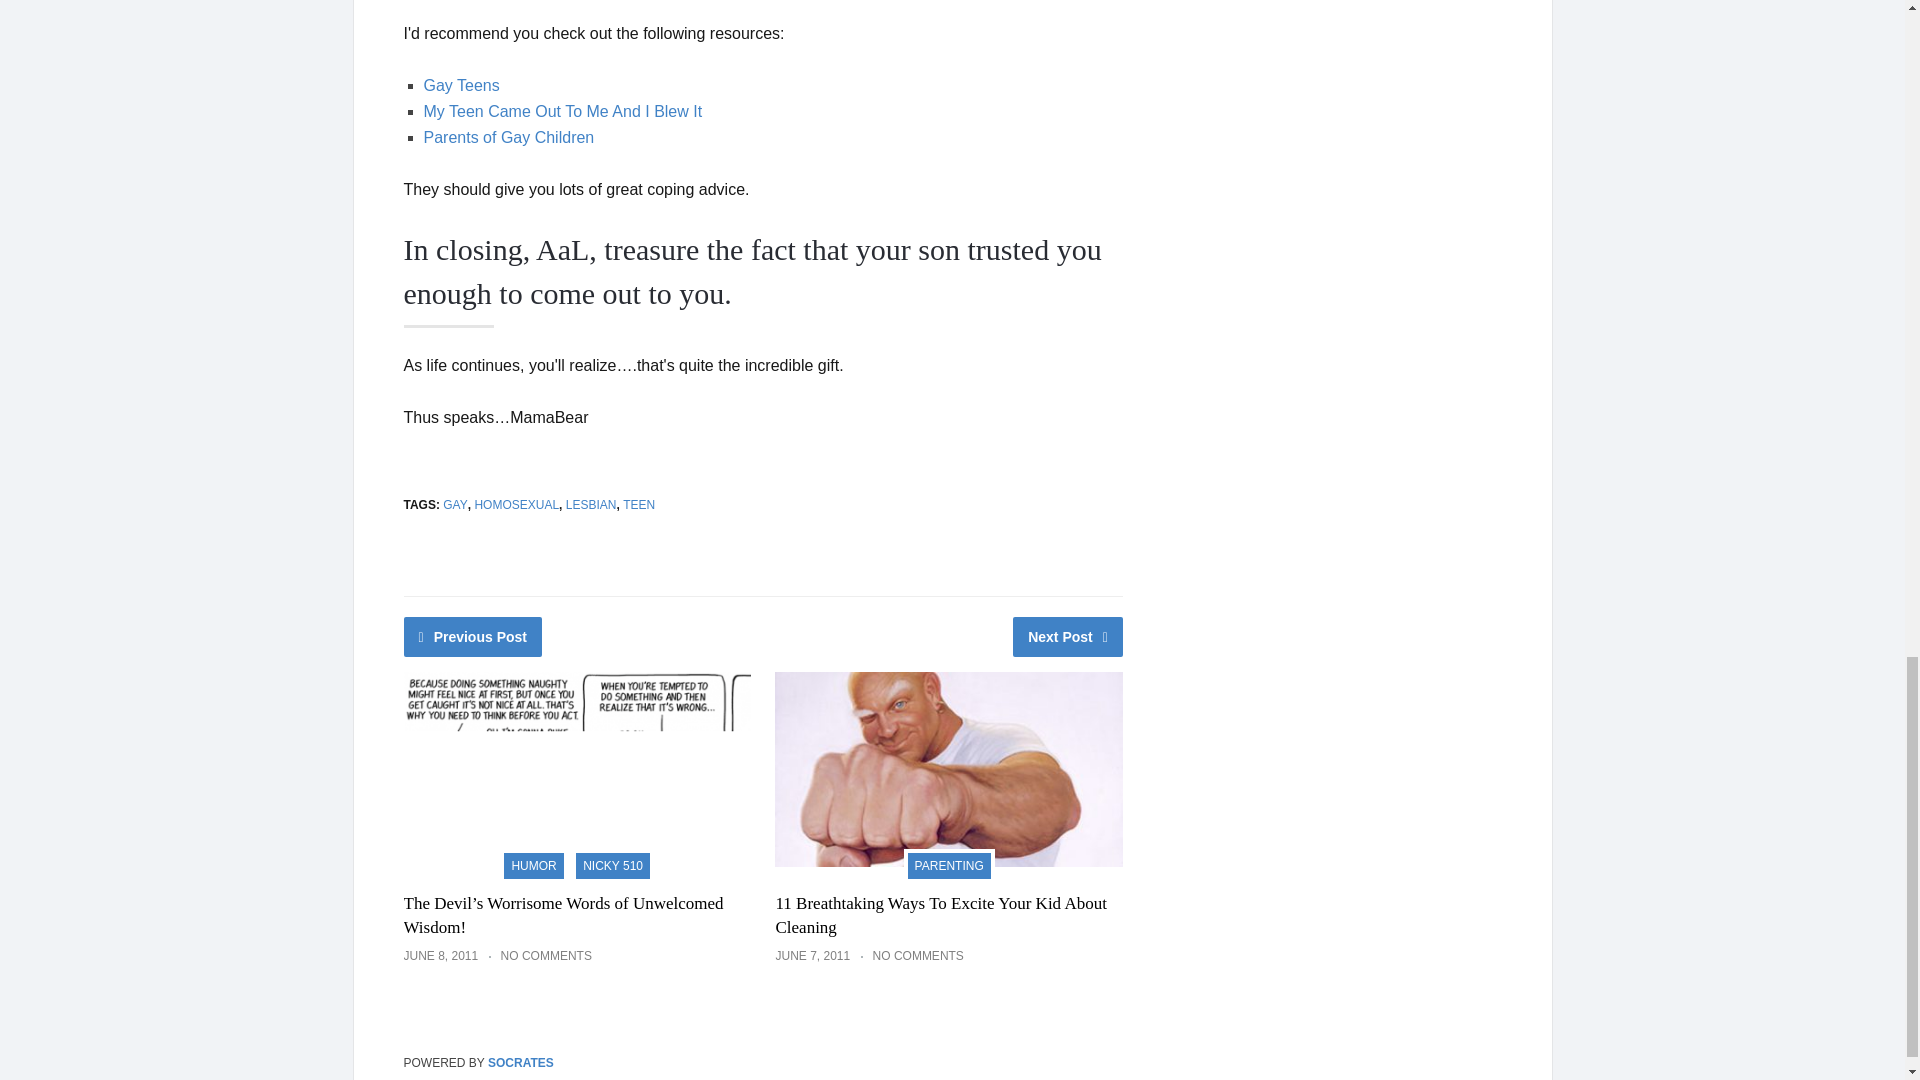  Describe the element at coordinates (638, 504) in the screenshot. I see `TEEN` at that location.